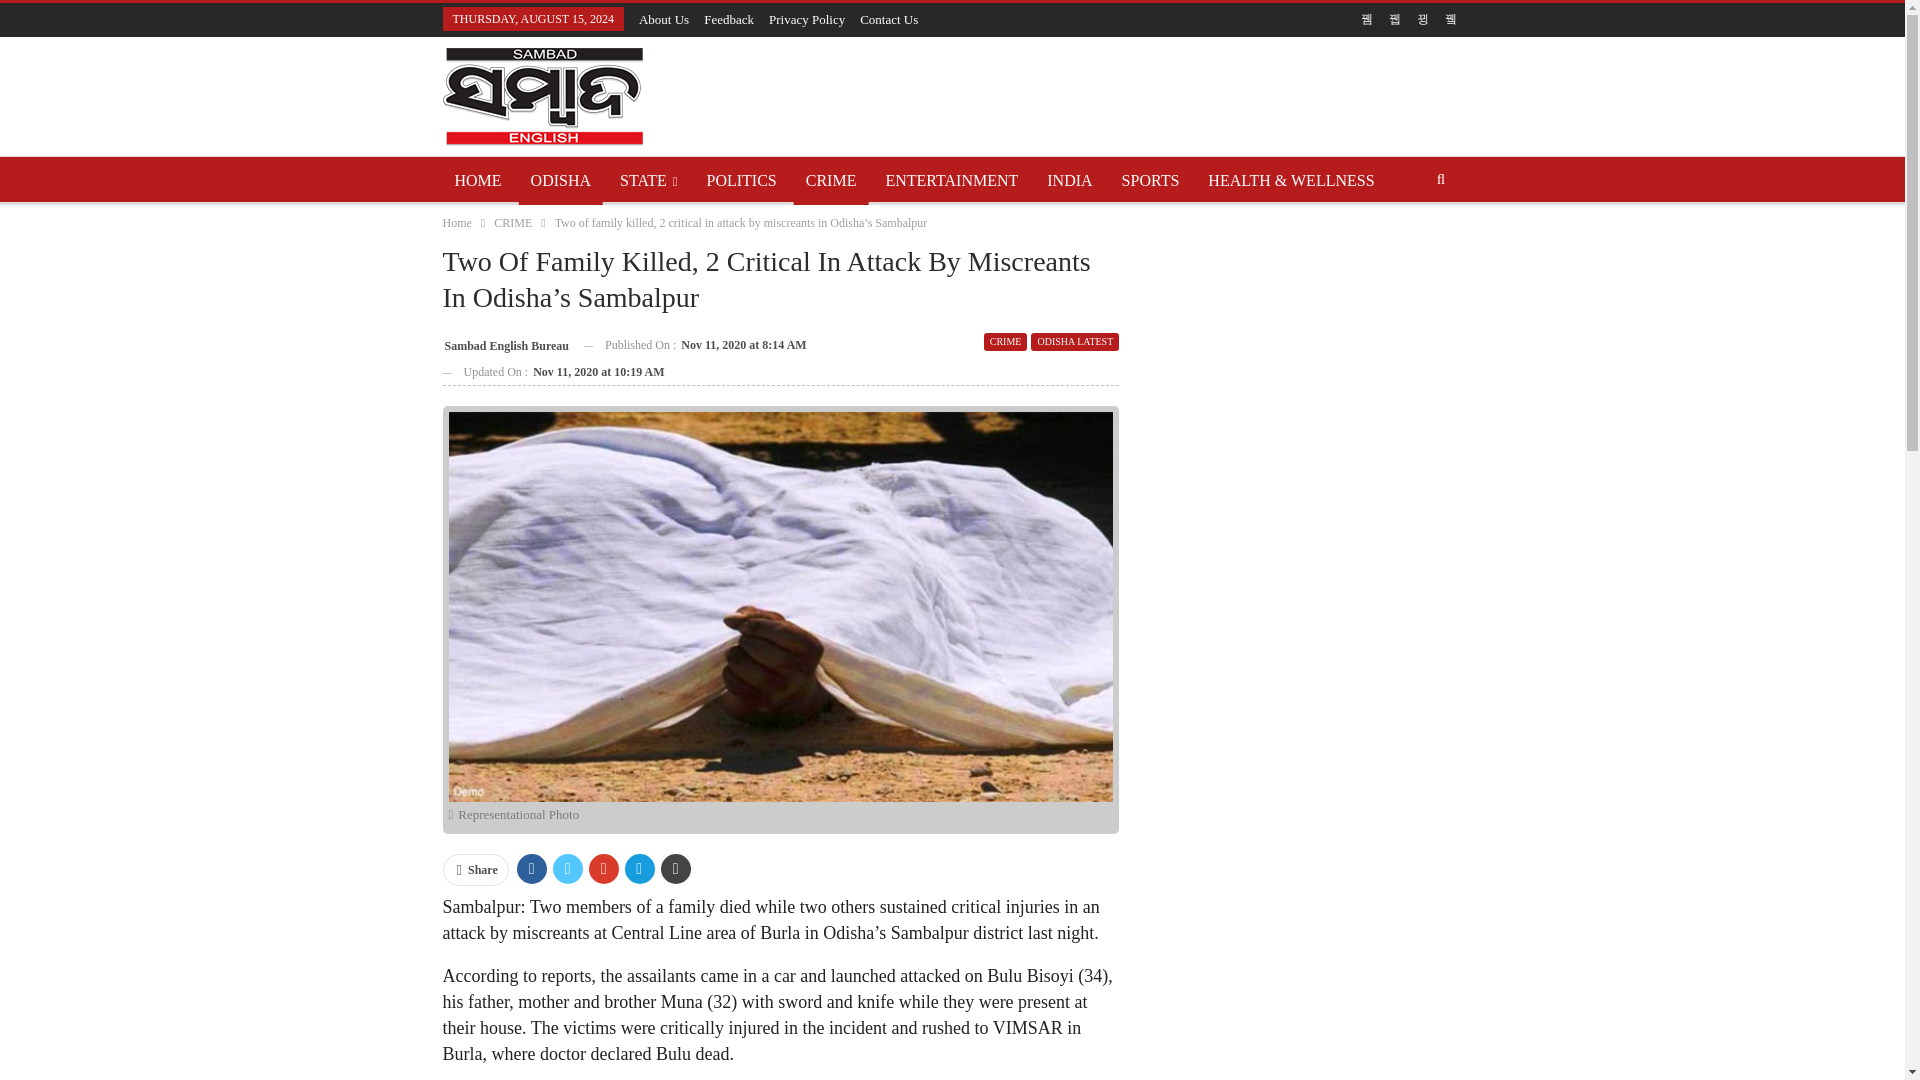  Describe the element at coordinates (742, 180) in the screenshot. I see `POLITICS` at that location.